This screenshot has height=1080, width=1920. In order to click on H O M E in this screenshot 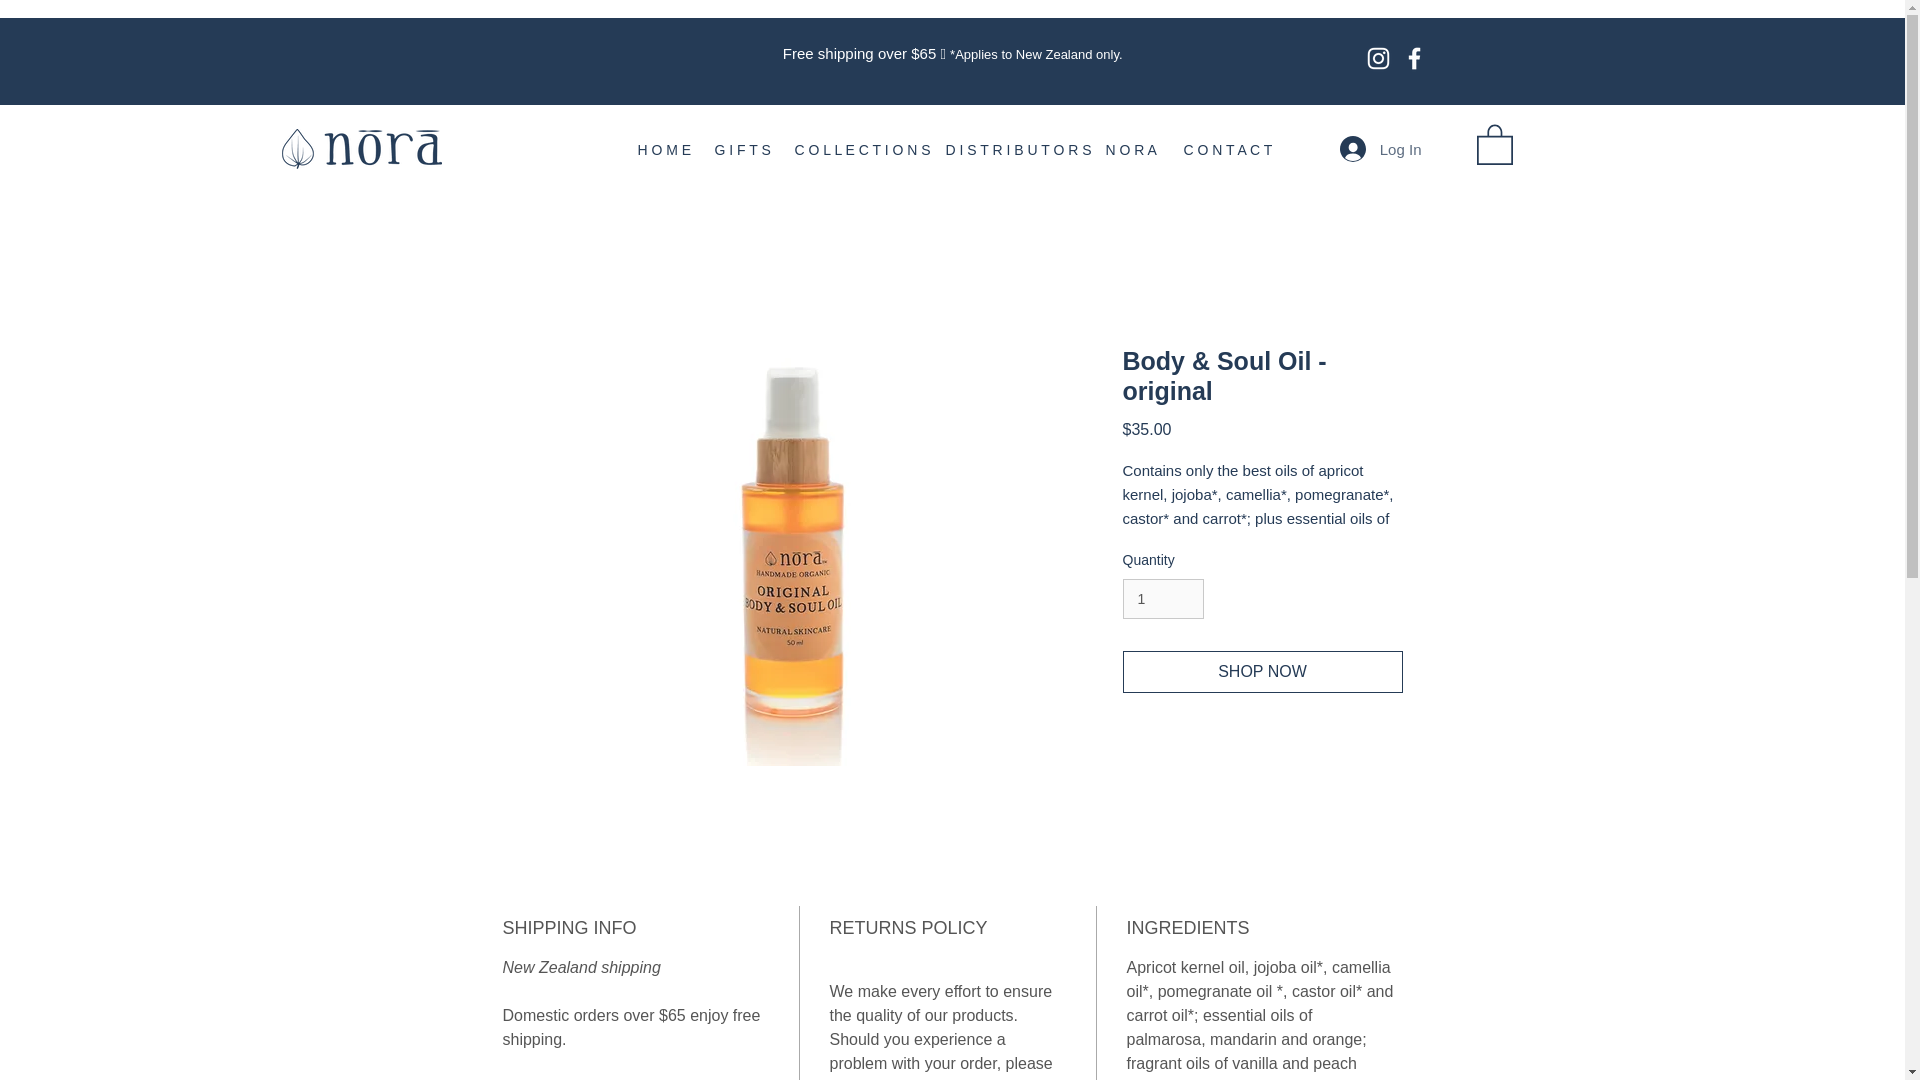, I will do `click(660, 150)`.